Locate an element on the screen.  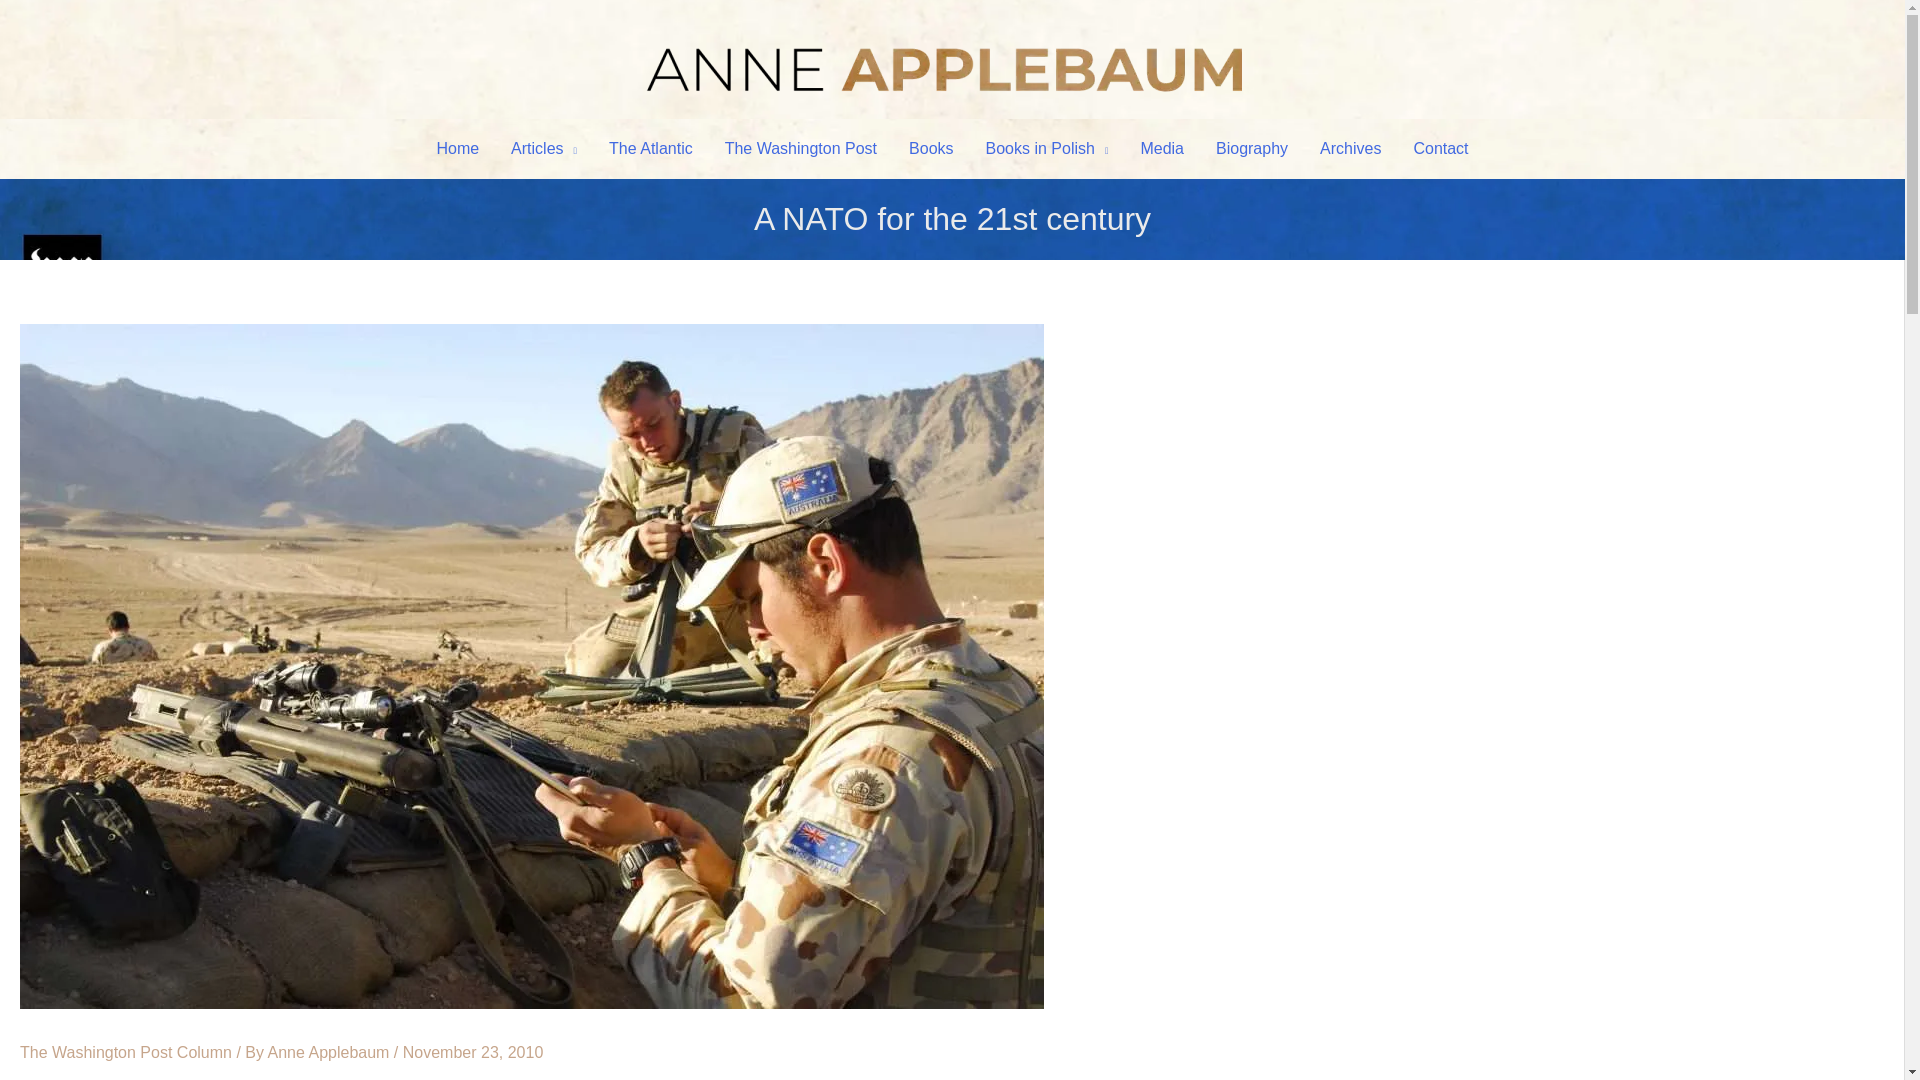
Media is located at coordinates (1162, 148).